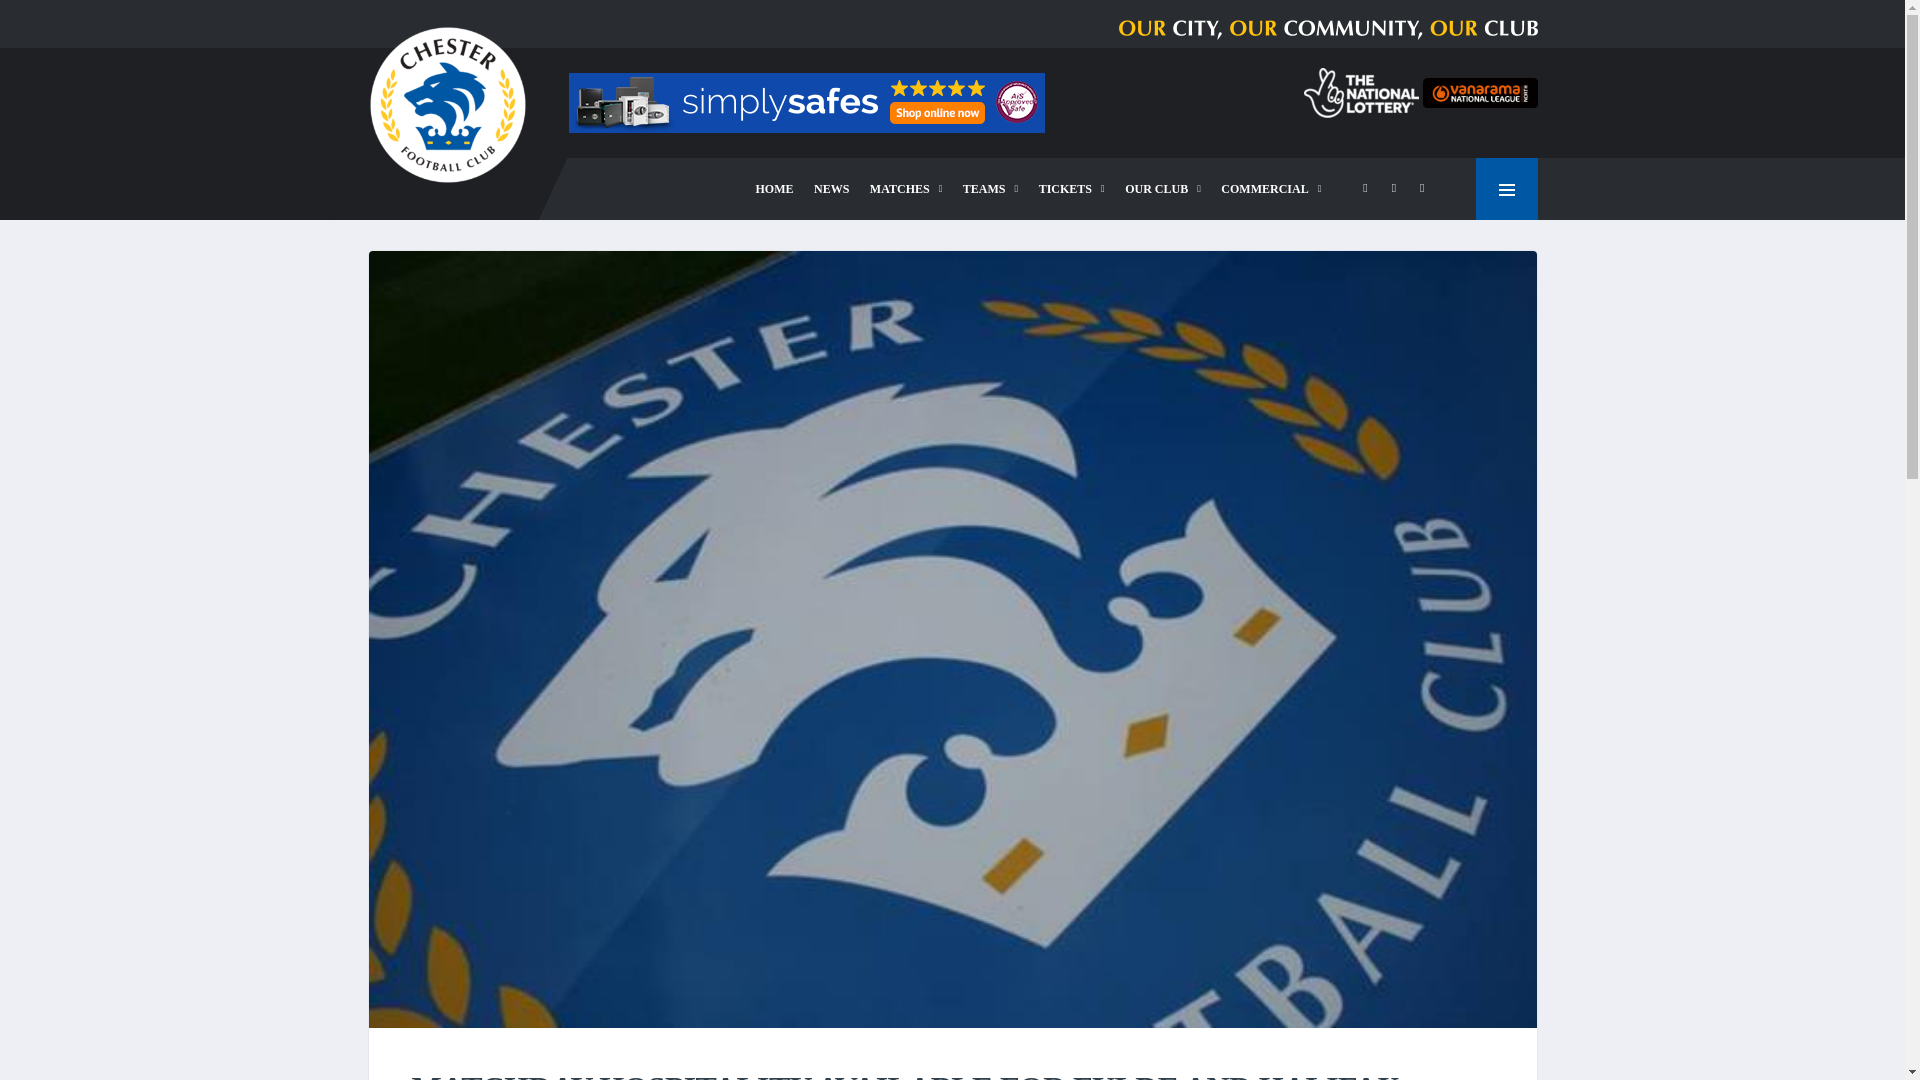 The image size is (1920, 1080). I want to click on HOME, so click(775, 188).